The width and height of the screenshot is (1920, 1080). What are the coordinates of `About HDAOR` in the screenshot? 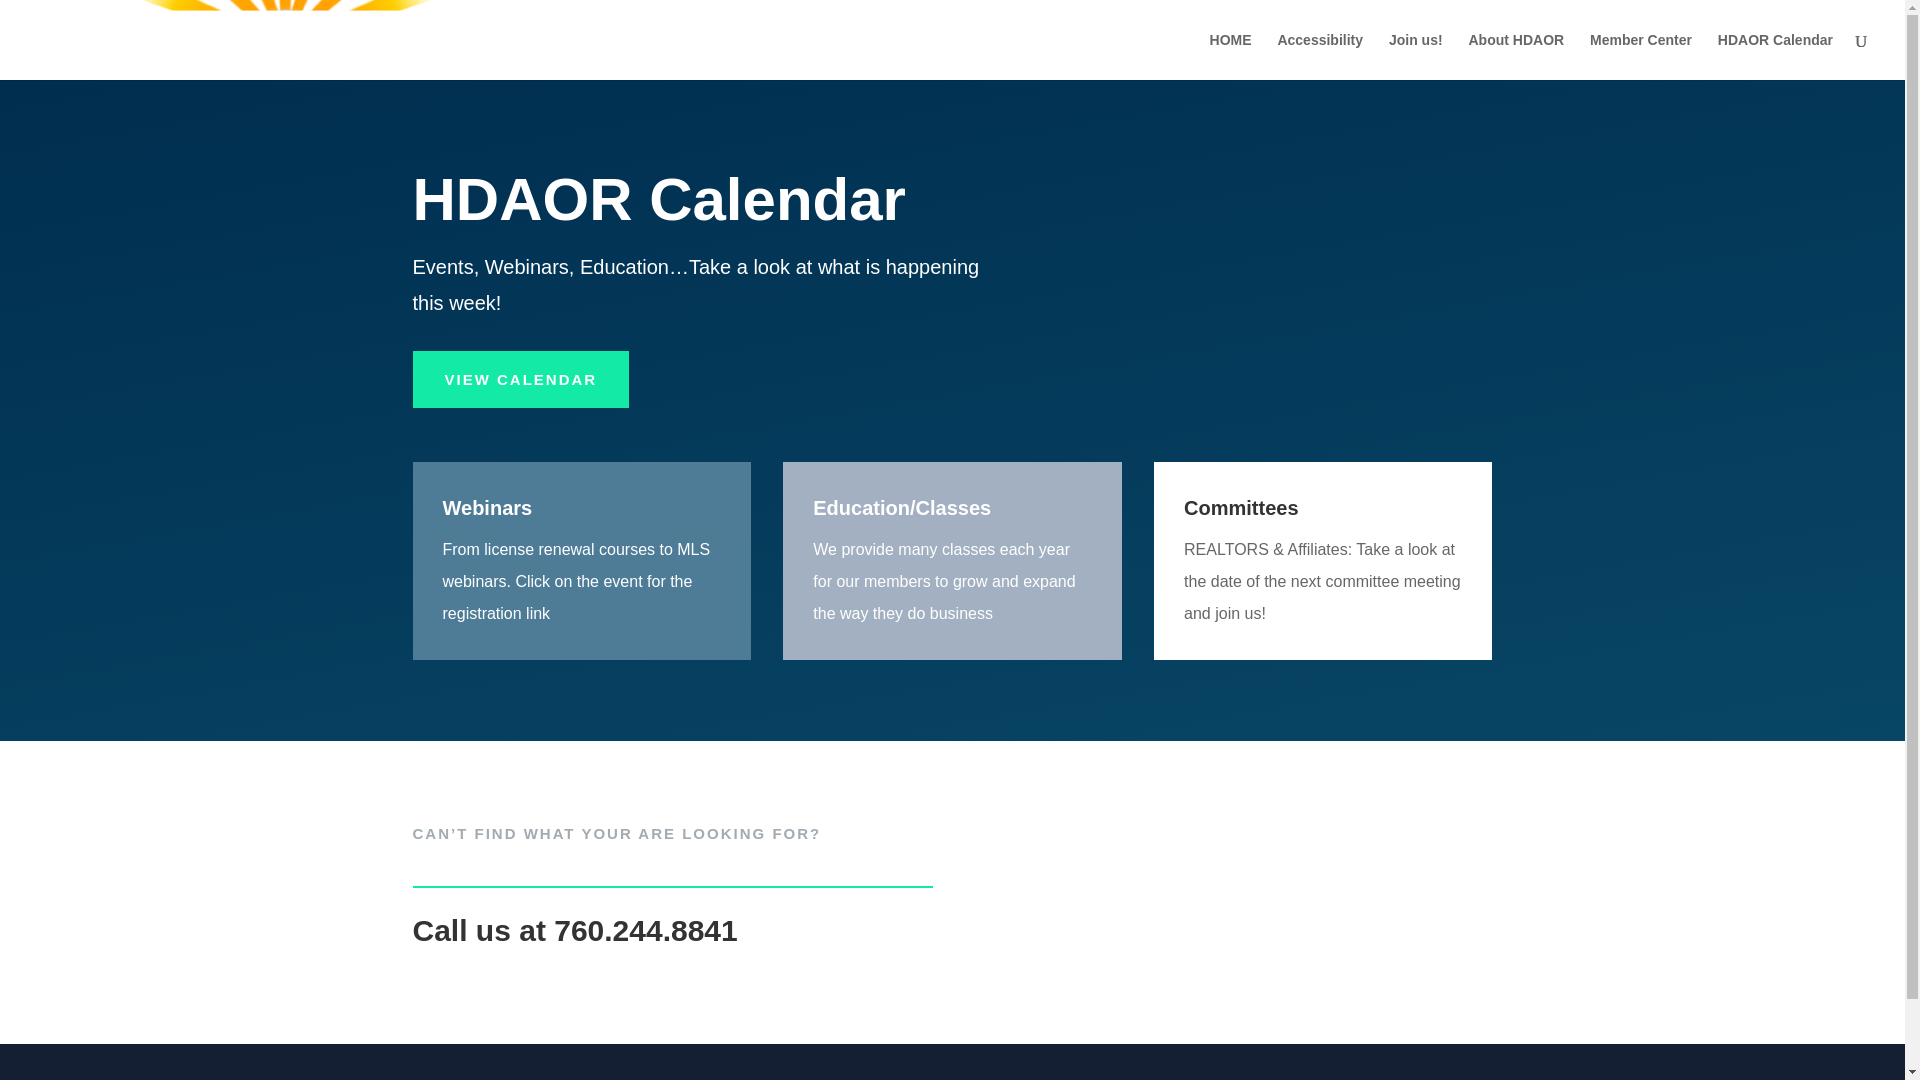 It's located at (1516, 56).